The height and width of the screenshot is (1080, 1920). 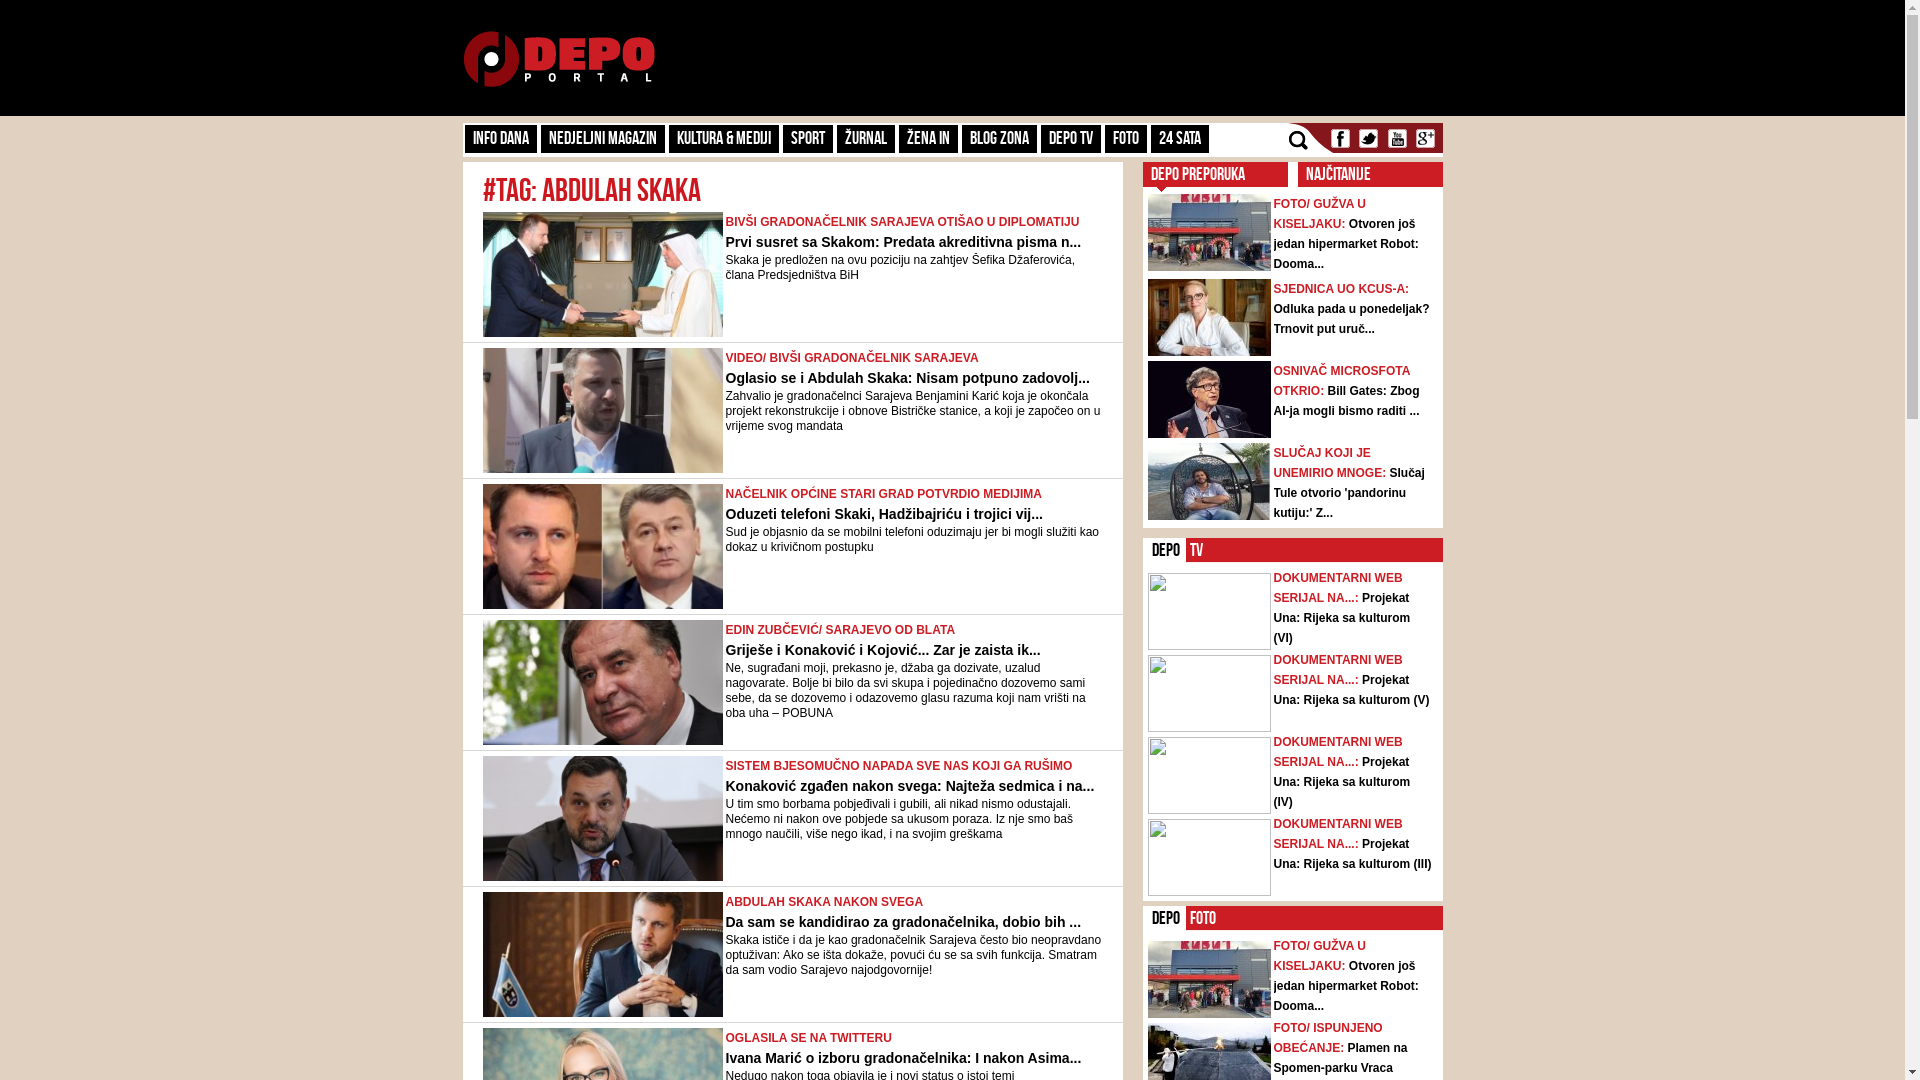 What do you see at coordinates (809, 1038) in the screenshot?
I see `OGLASILA SE NA TWITTERU` at bounding box center [809, 1038].